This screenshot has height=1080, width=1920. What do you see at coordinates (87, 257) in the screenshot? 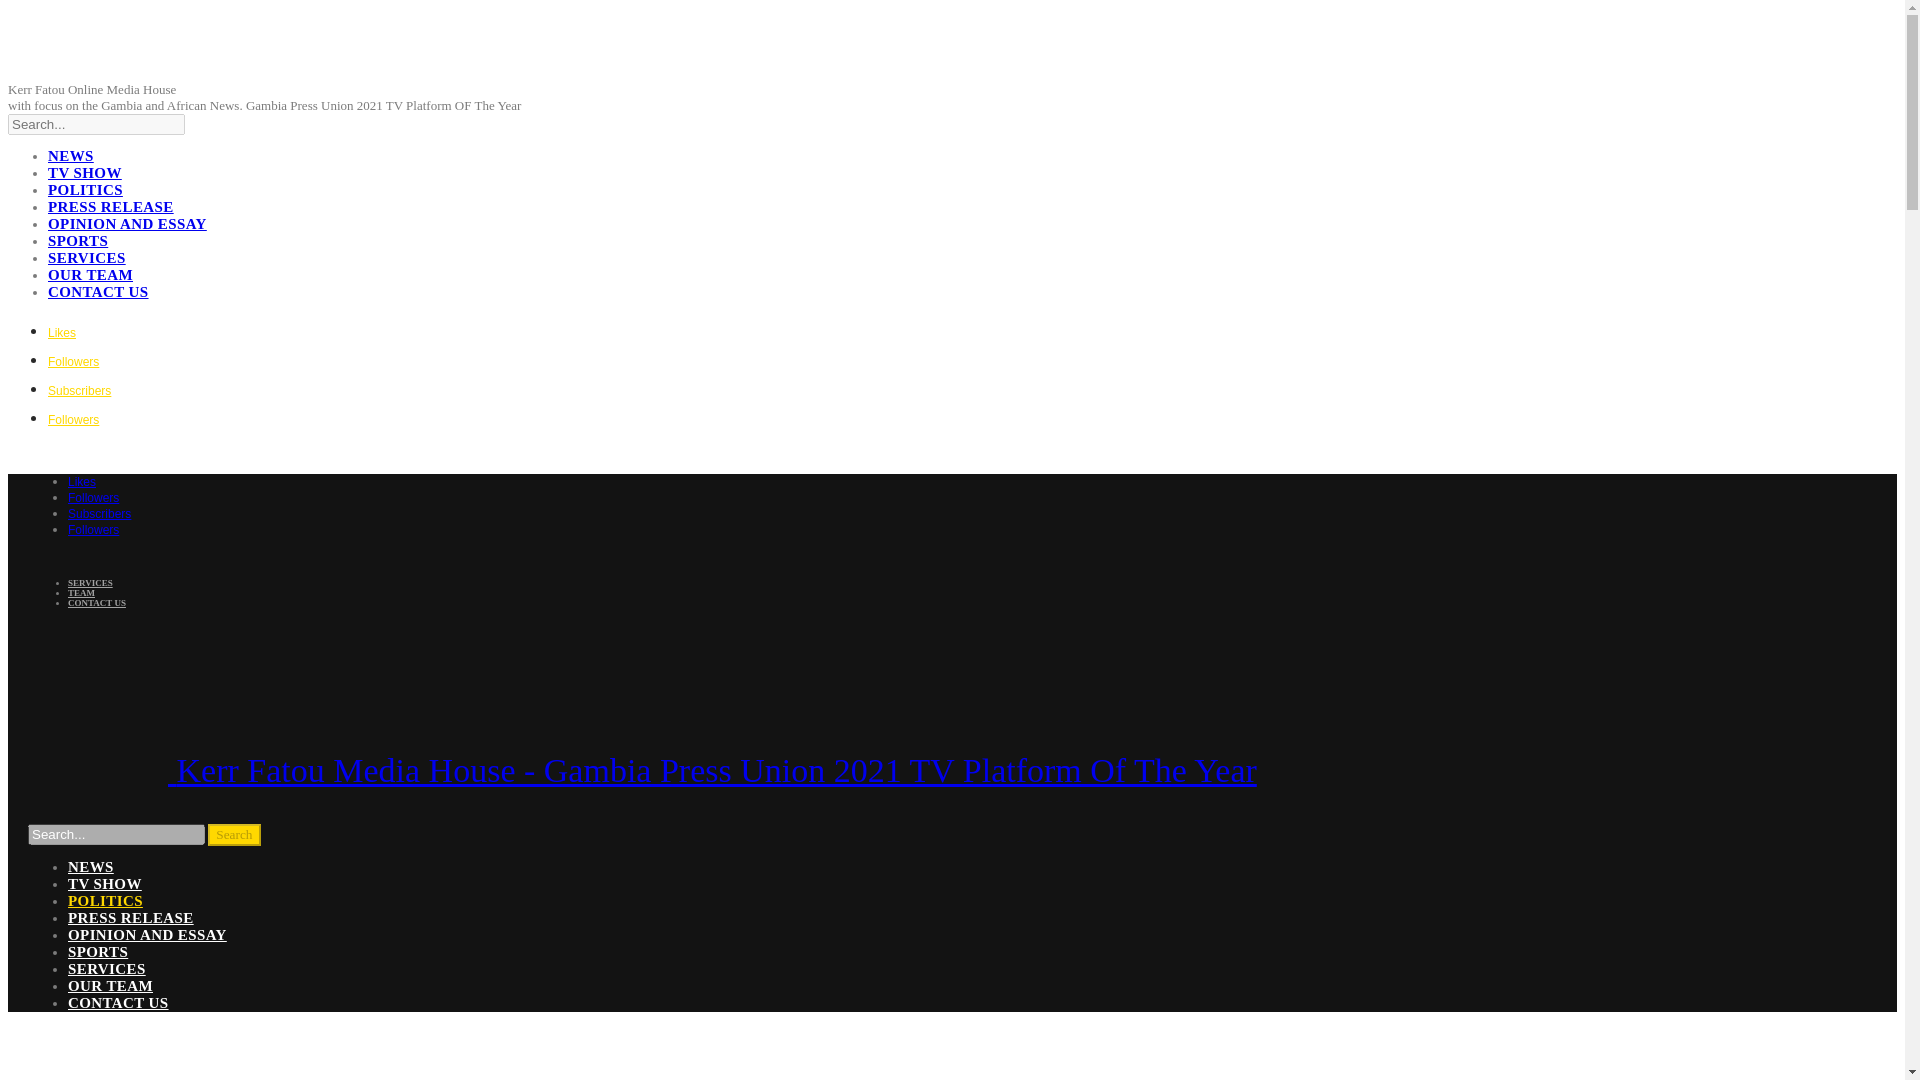
I see `SERVICES` at bounding box center [87, 257].